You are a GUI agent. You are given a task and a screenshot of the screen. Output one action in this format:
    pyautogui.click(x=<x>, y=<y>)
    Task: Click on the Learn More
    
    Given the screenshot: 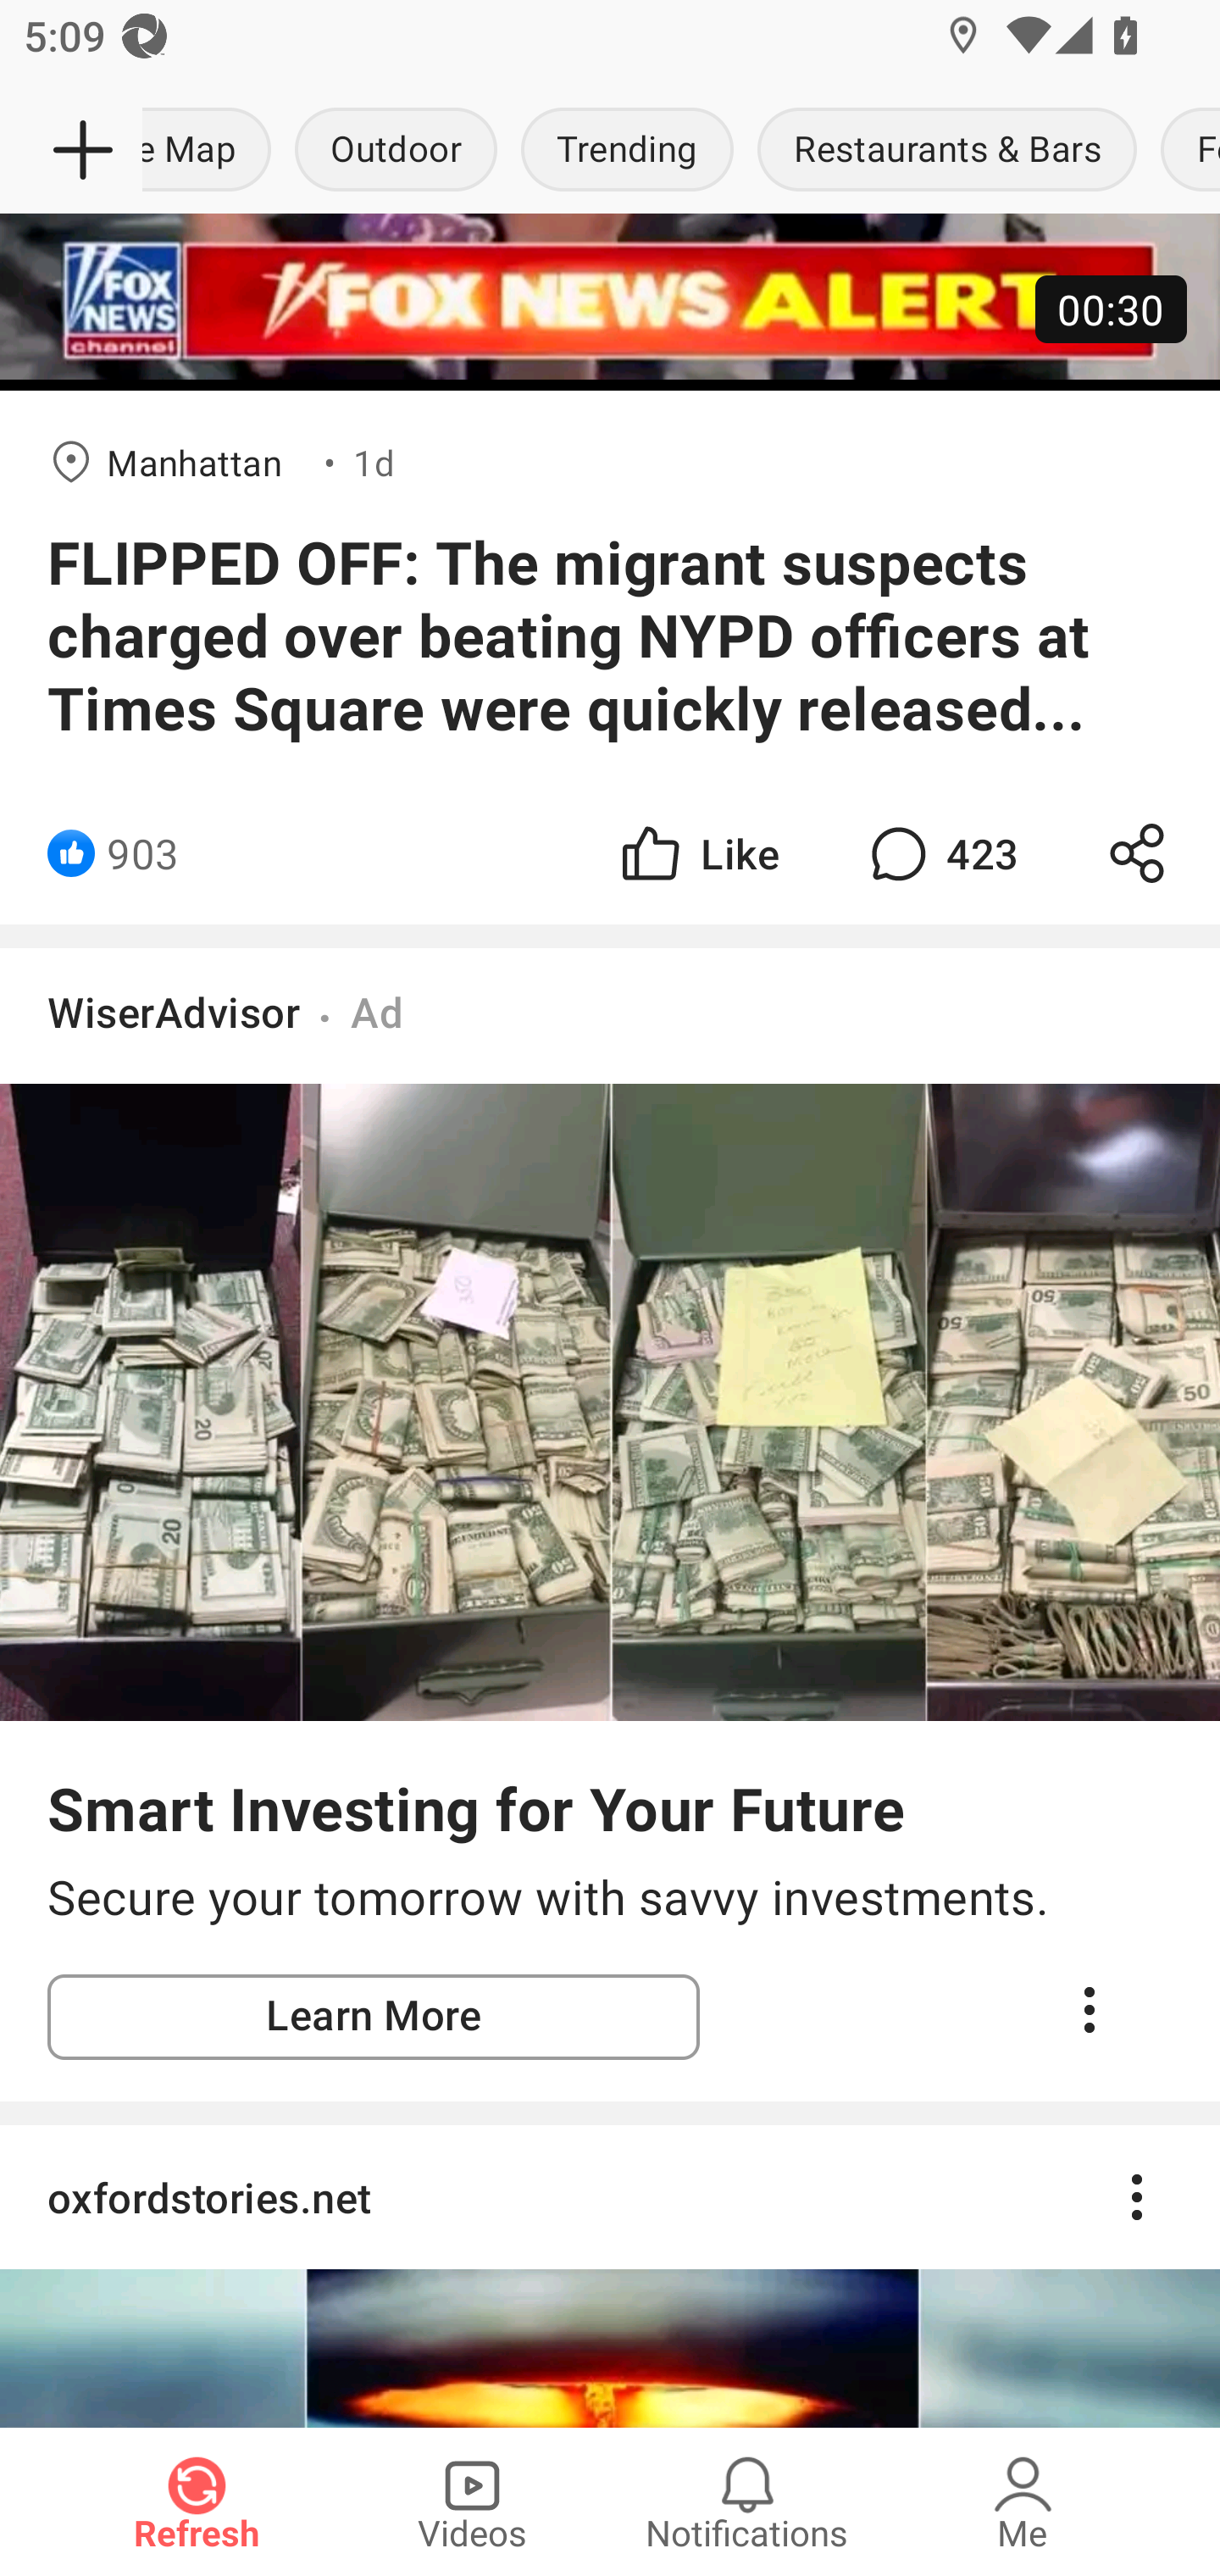 What is the action you would take?
    pyautogui.click(x=374, y=2017)
    